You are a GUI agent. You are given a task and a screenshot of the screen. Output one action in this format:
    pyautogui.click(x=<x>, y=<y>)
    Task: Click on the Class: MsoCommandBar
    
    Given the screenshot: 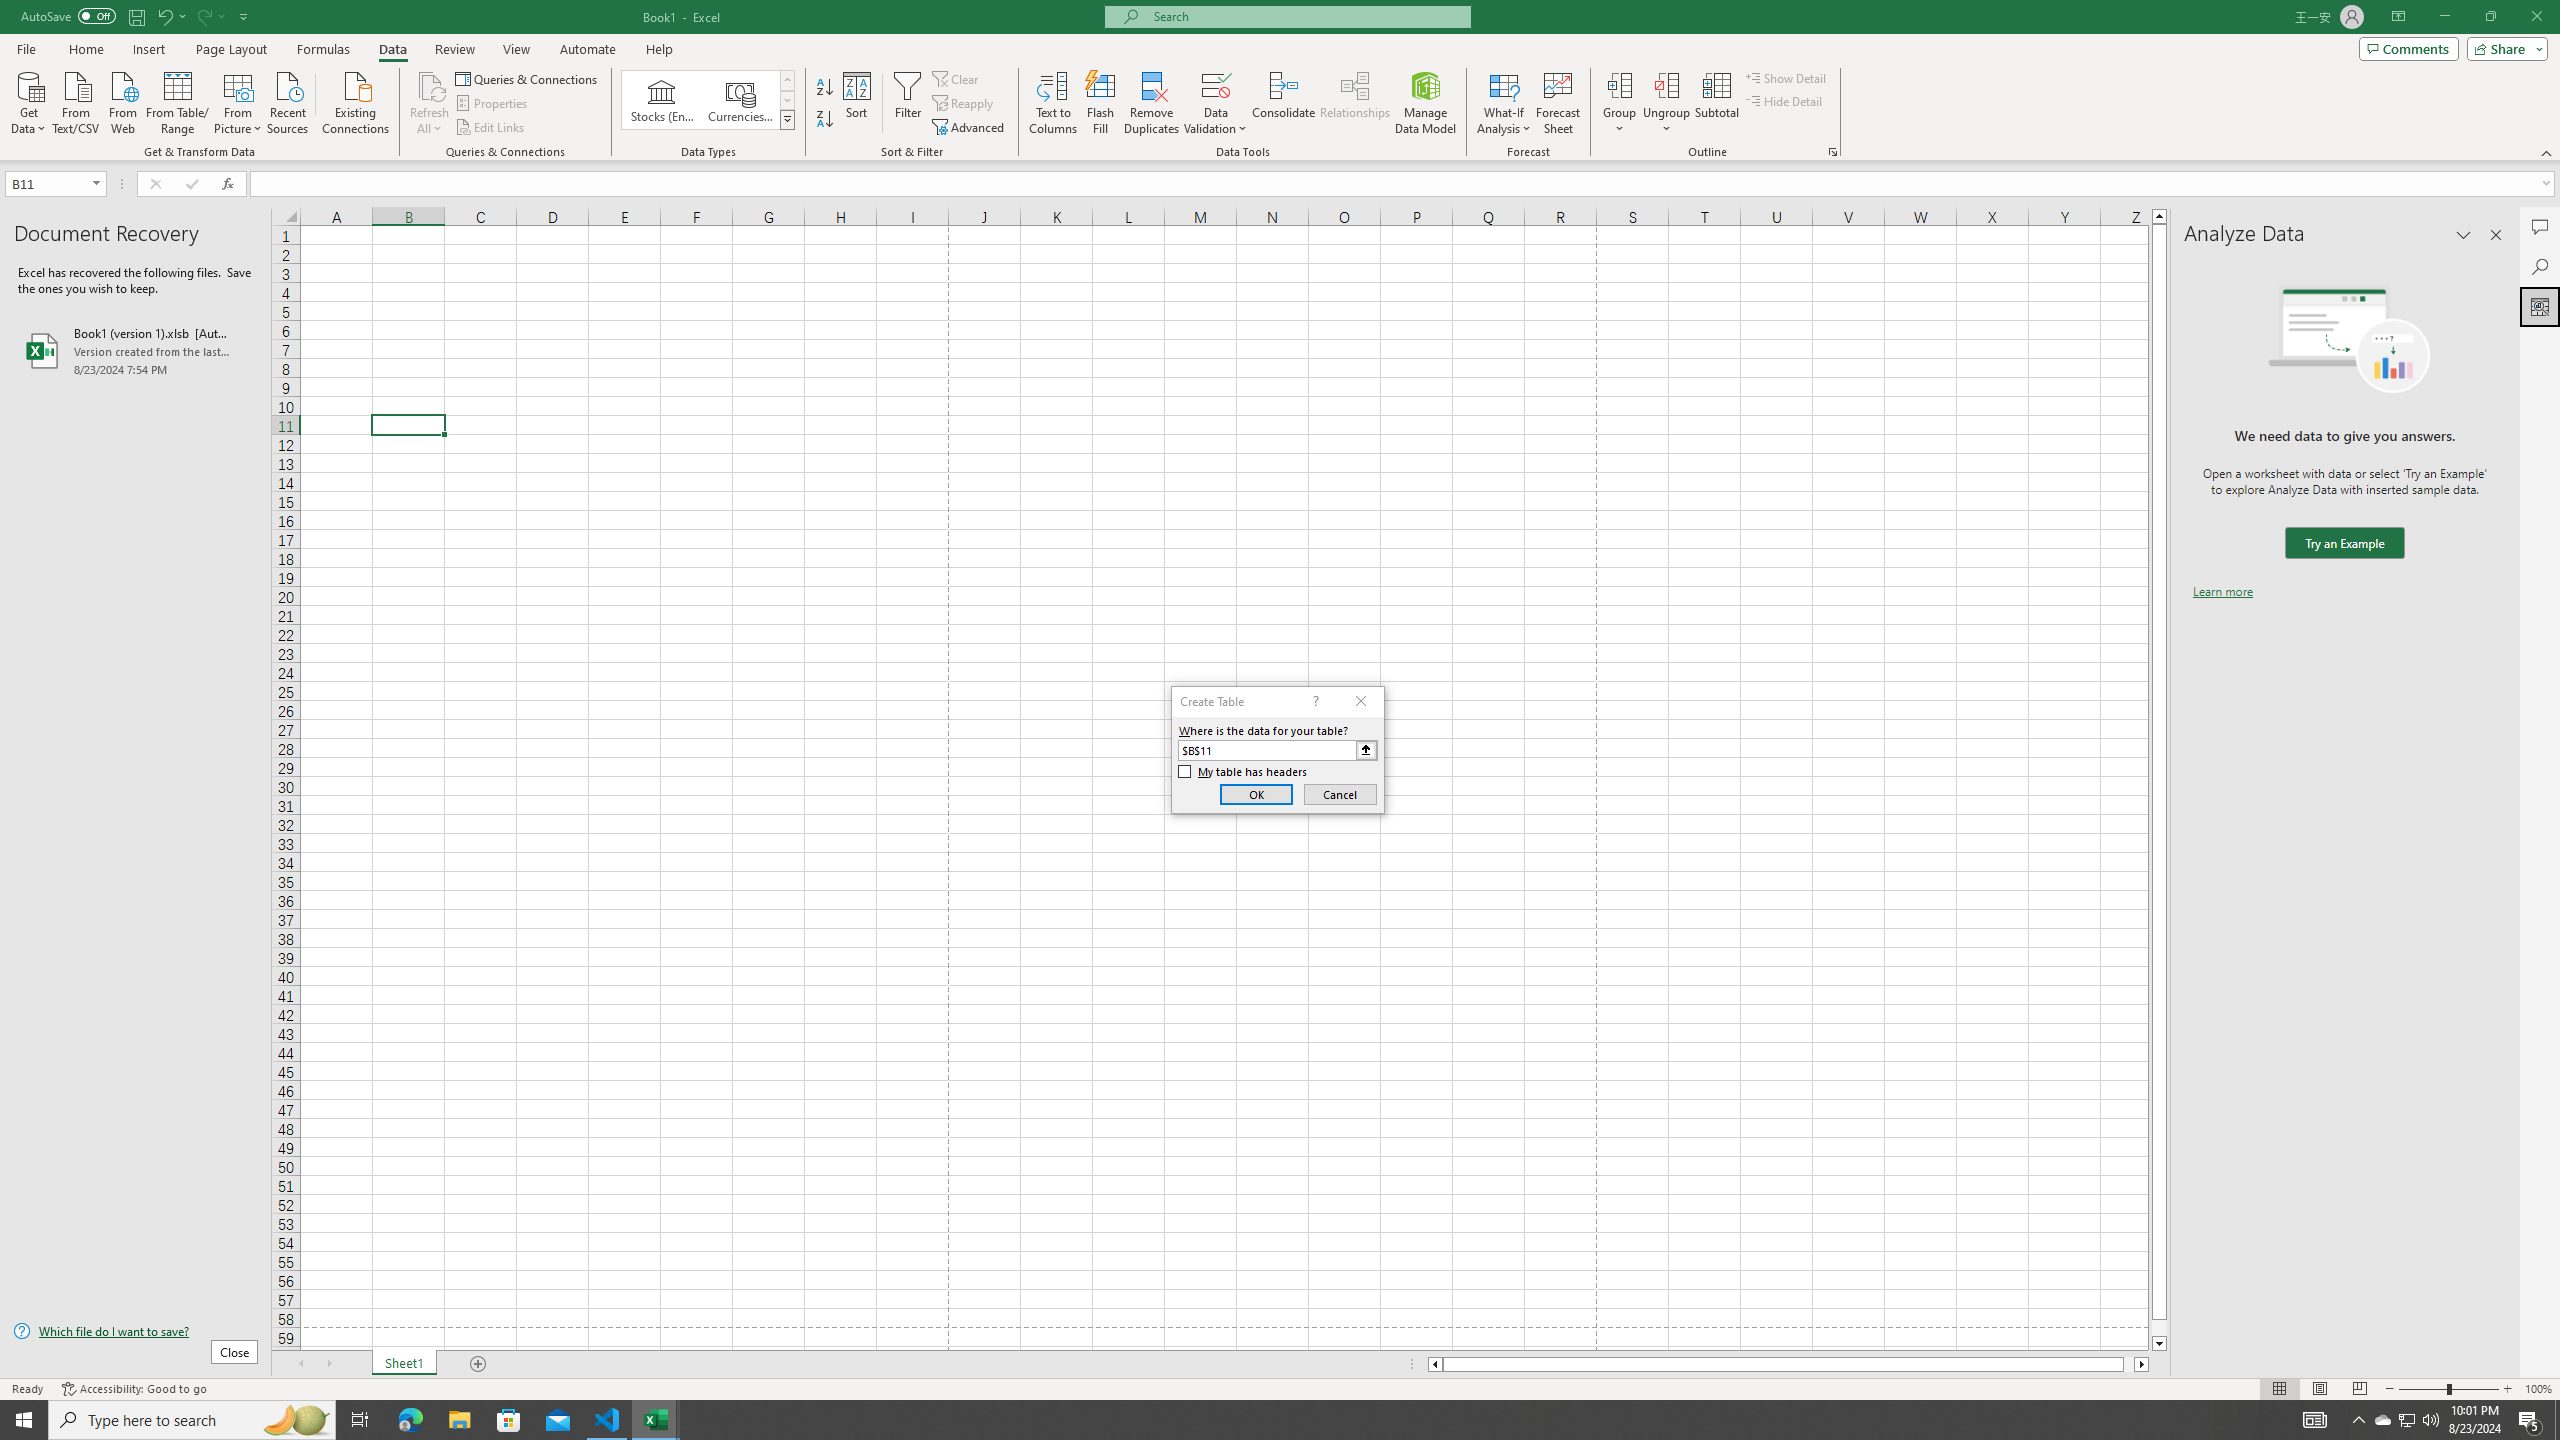 What is the action you would take?
    pyautogui.click(x=1280, y=80)
    